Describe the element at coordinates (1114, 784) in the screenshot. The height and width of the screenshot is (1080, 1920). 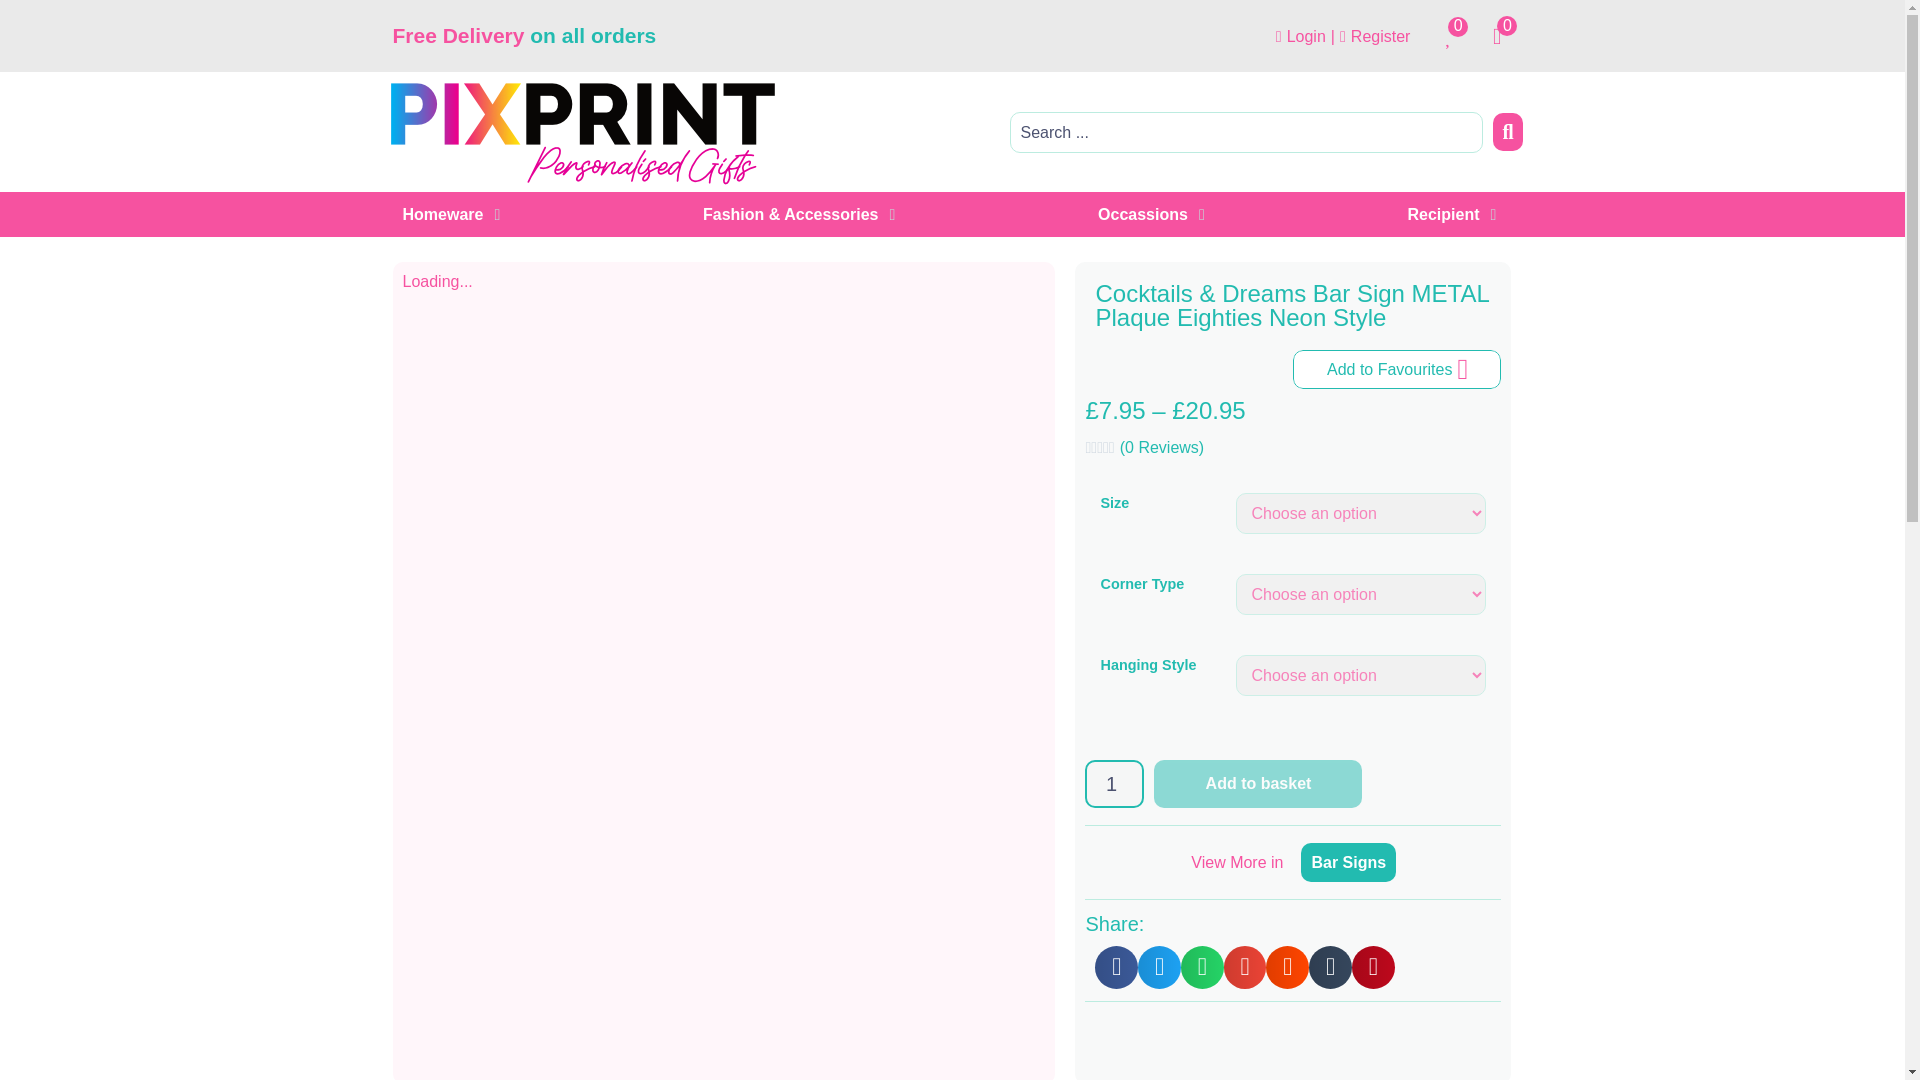
I see `1` at that location.